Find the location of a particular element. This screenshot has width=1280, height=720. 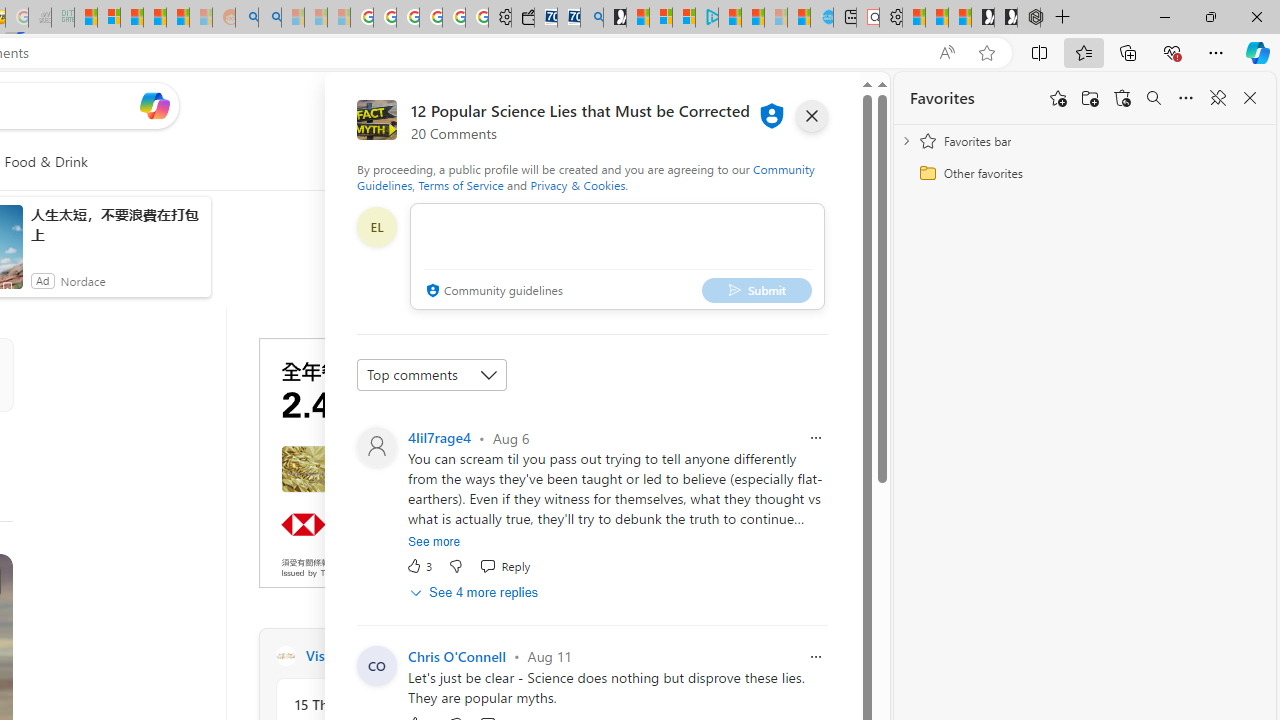

Reply Reply Comment is located at coordinates (505, 566).